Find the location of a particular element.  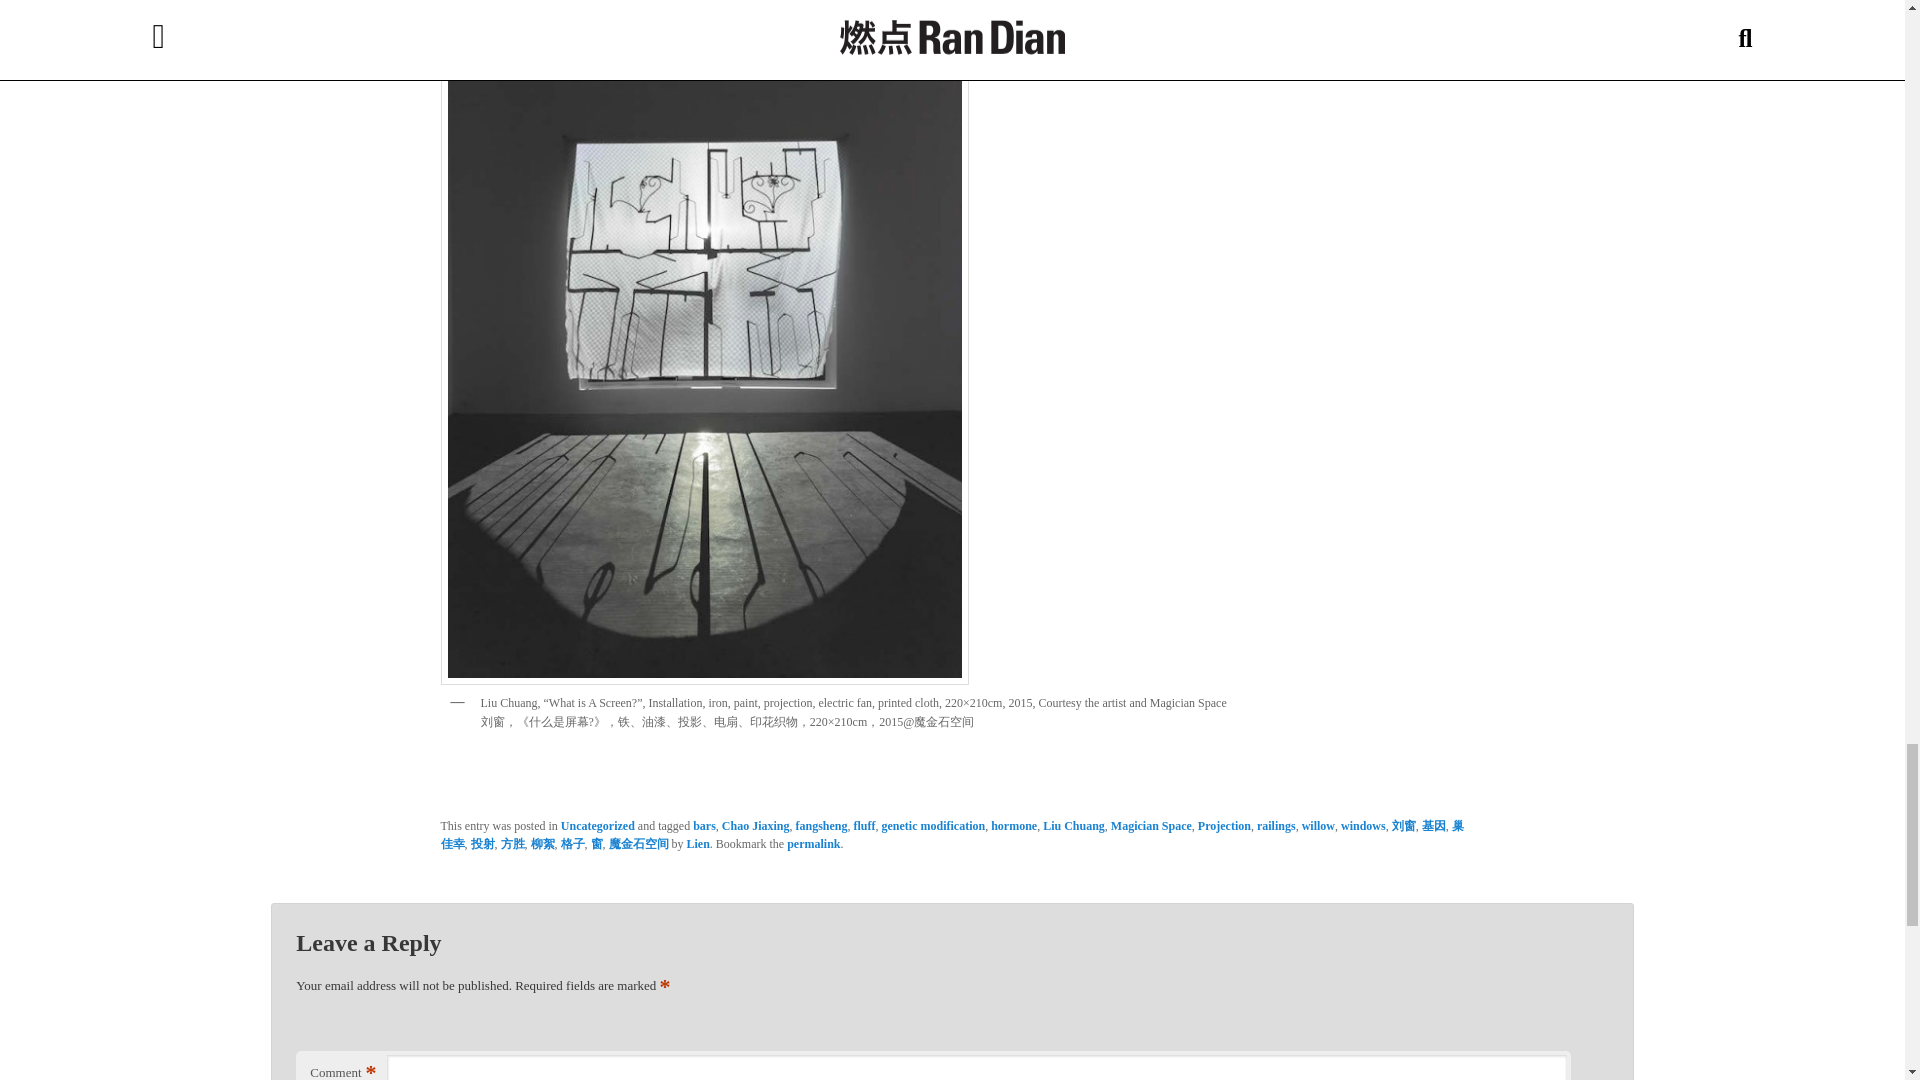

fangsheng is located at coordinates (820, 825).